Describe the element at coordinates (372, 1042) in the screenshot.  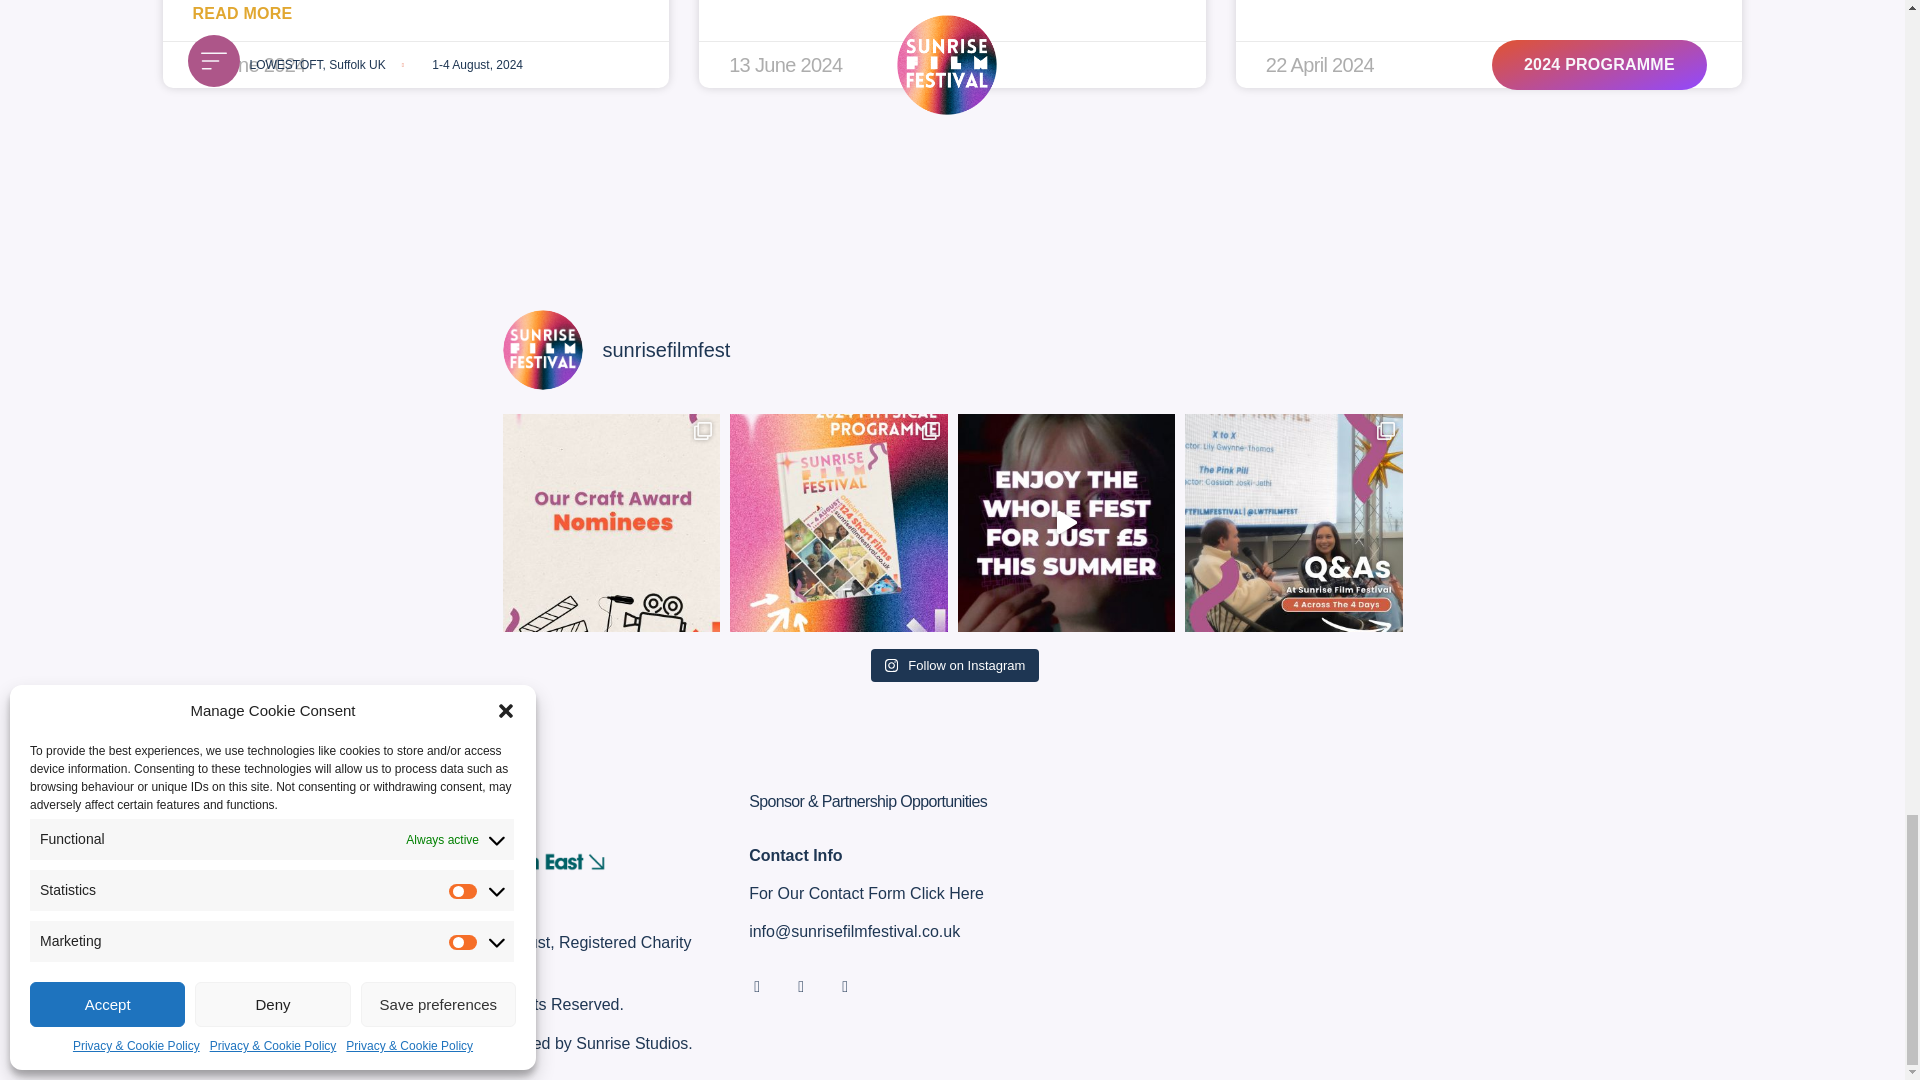
I see `Privacy Policy` at that location.